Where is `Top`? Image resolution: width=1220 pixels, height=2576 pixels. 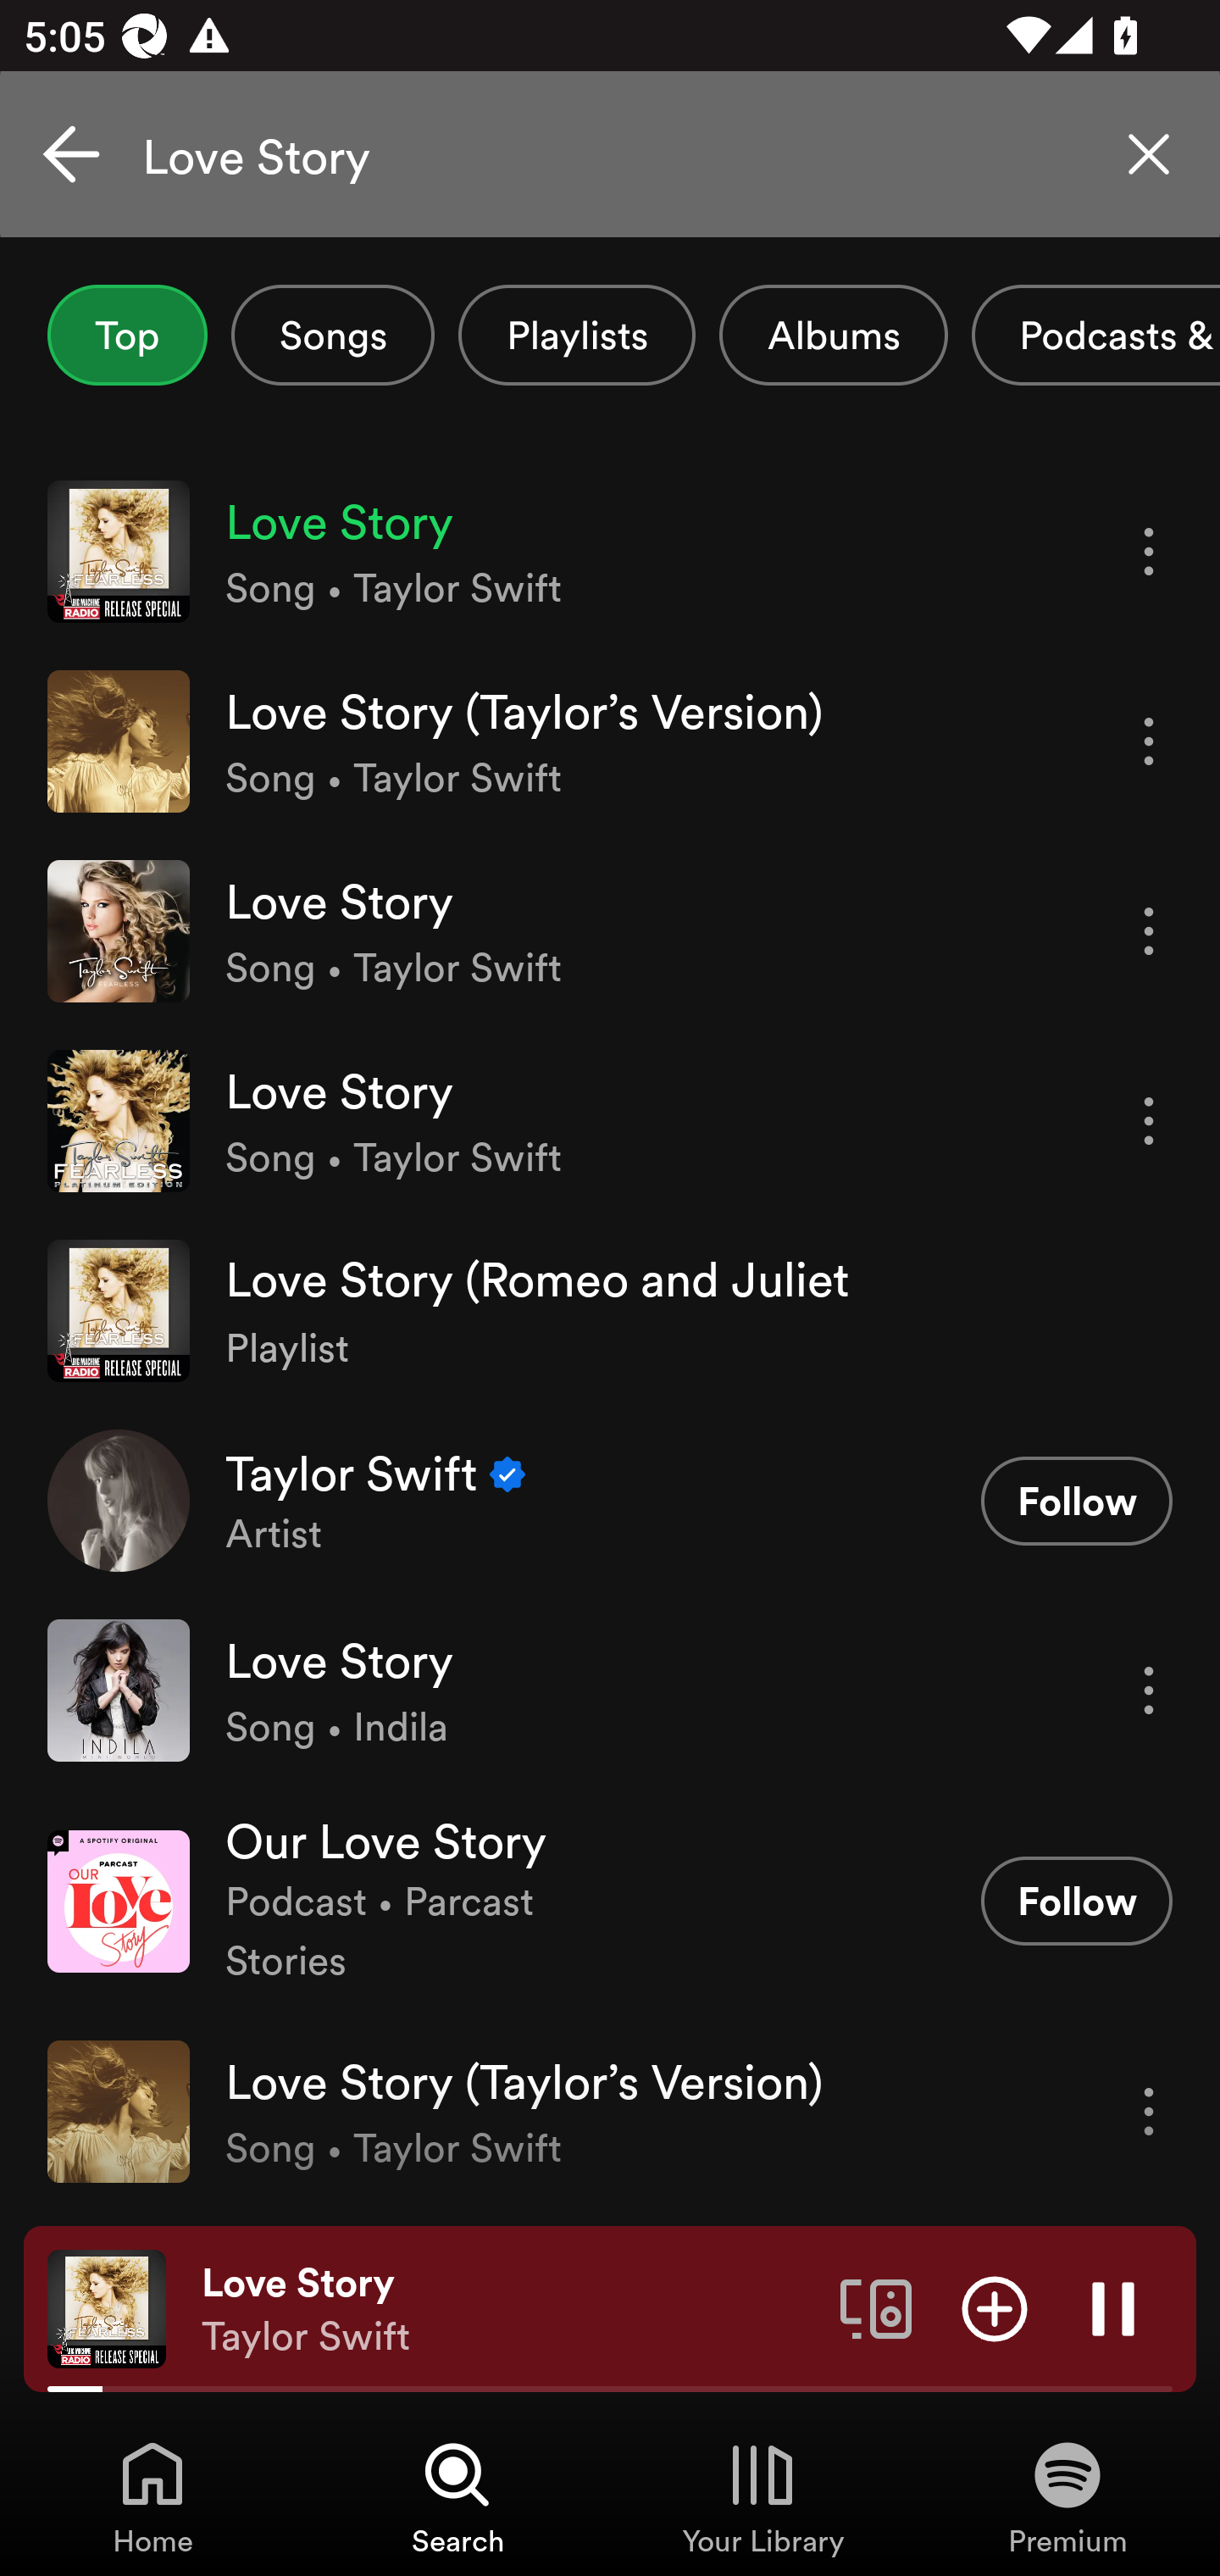
Top is located at coordinates (127, 335).